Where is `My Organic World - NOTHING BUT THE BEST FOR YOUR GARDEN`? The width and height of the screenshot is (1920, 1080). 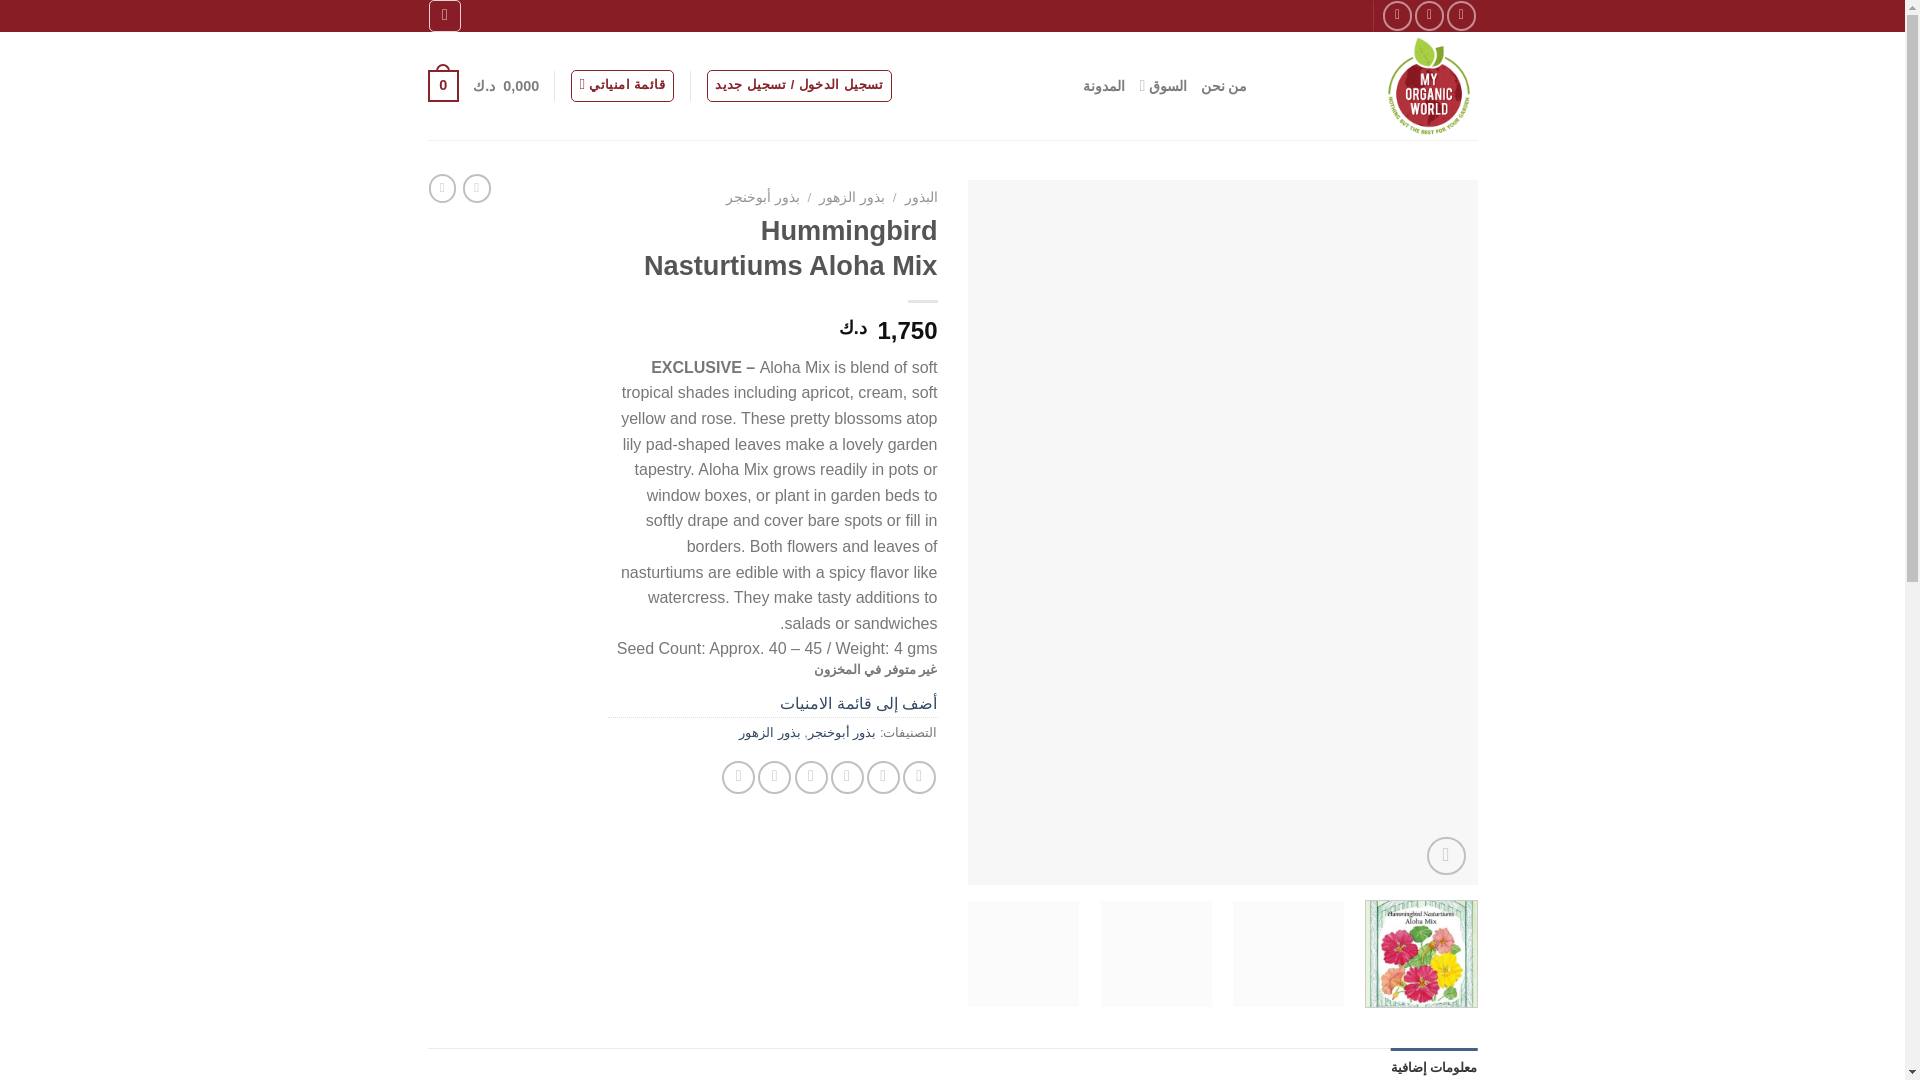 My Organic World - NOTHING BUT THE BEST FOR YOUR GARDEN is located at coordinates (1378, 86).